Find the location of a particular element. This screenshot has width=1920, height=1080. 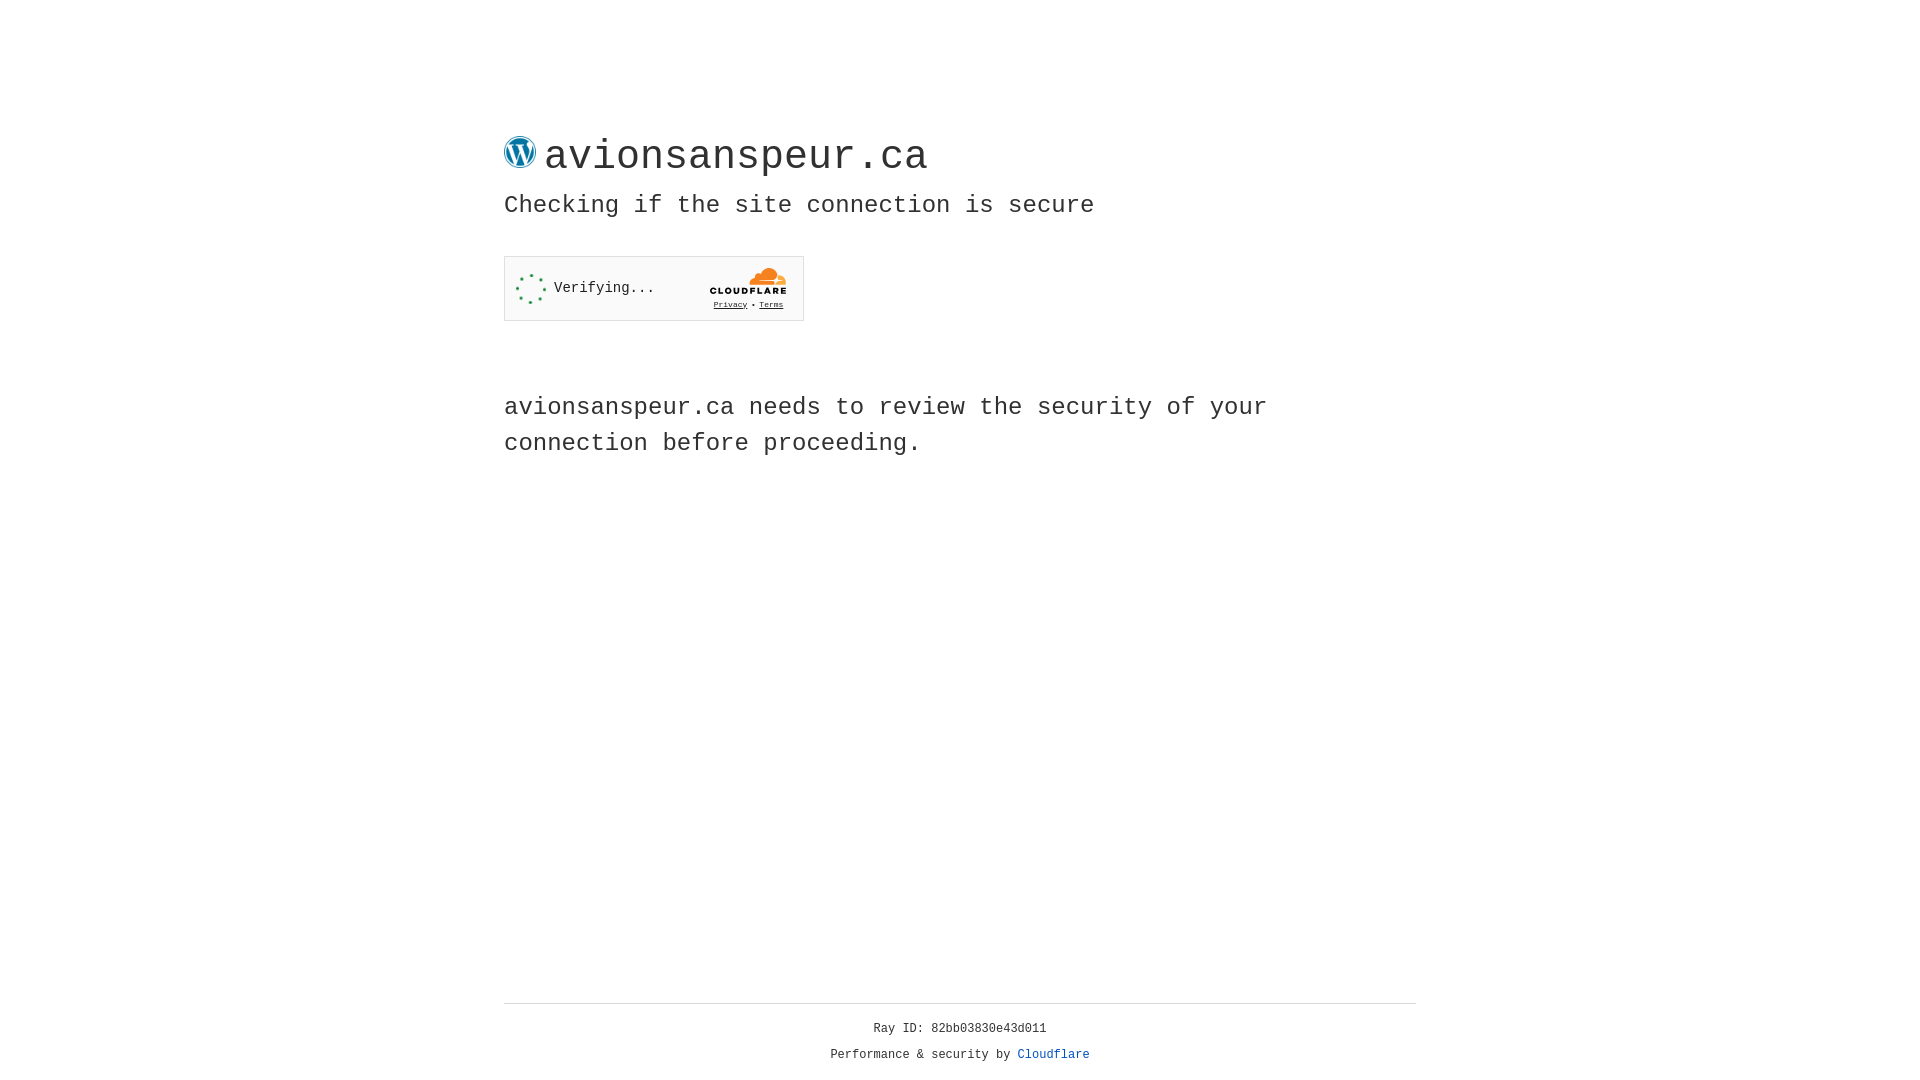

Cloudflare is located at coordinates (1054, 1055).